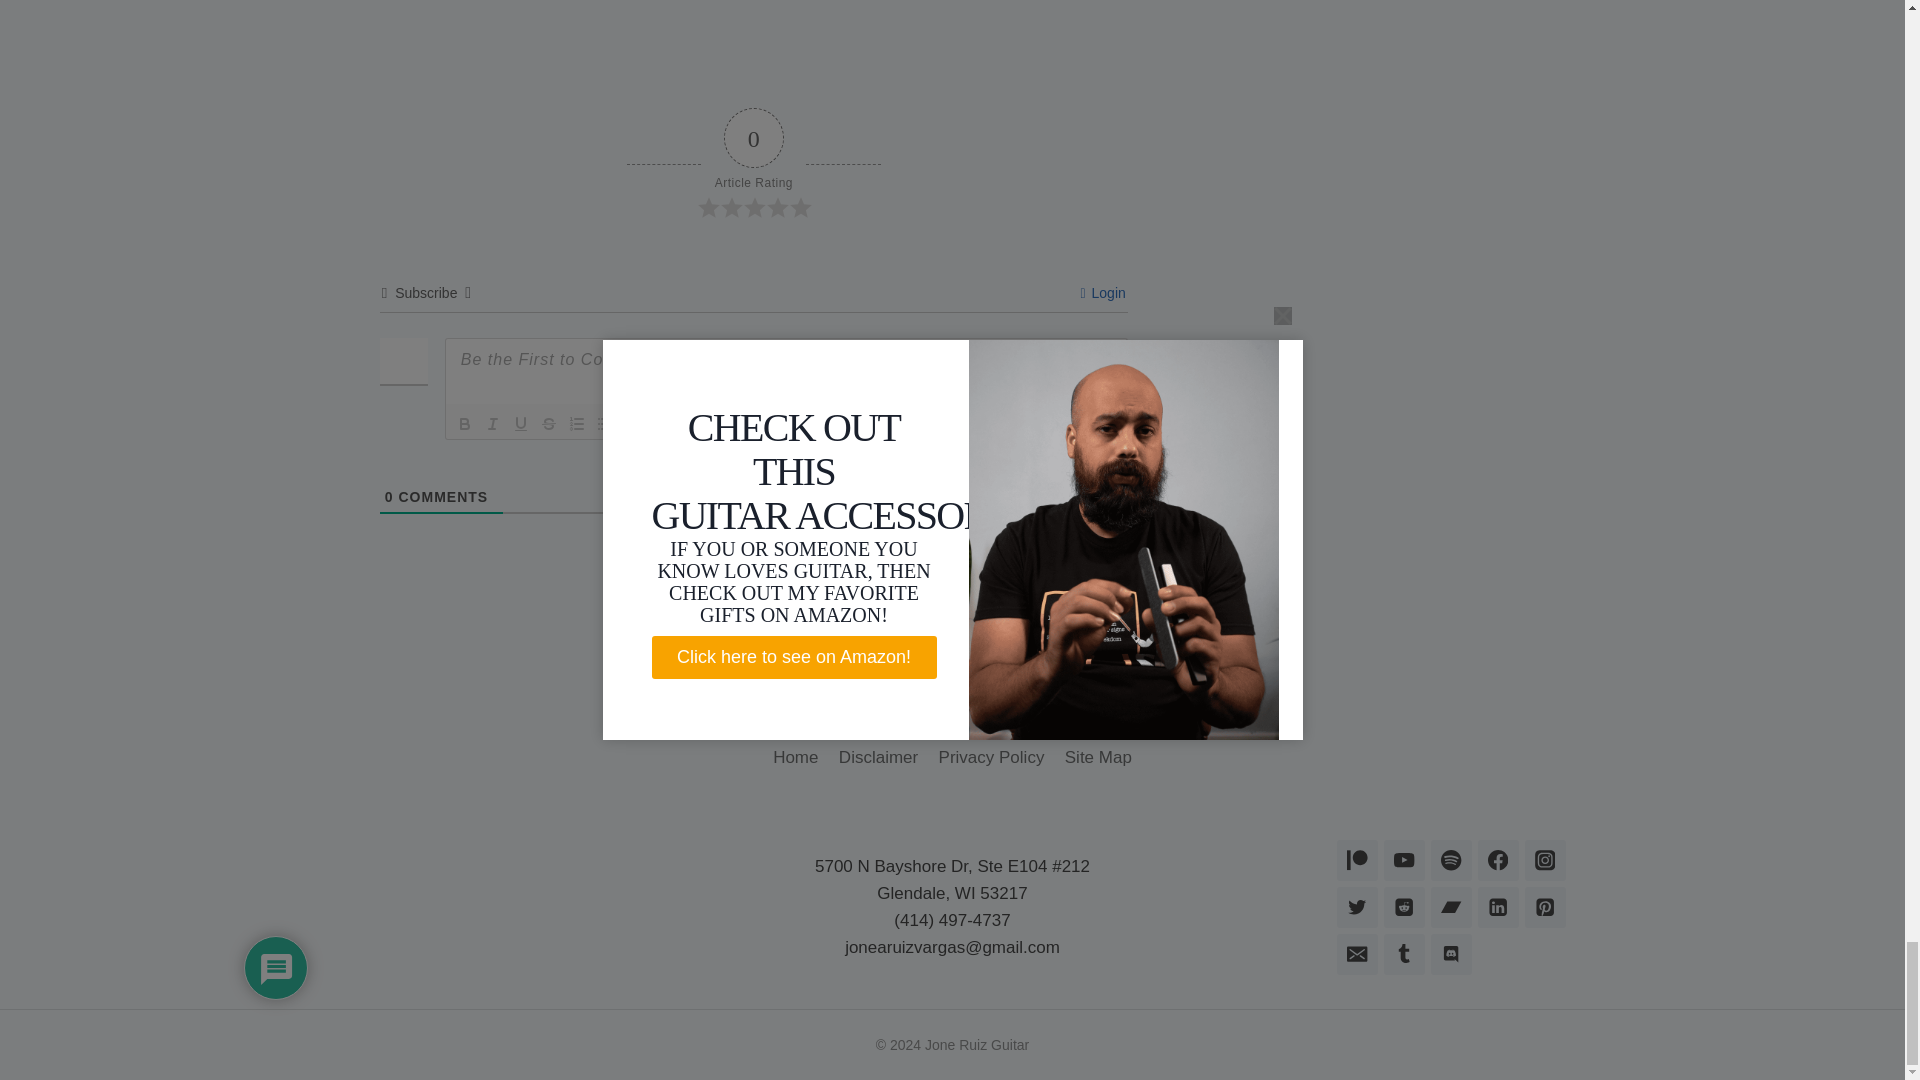 This screenshot has height=1080, width=1920. What do you see at coordinates (520, 424) in the screenshot?
I see `Underline` at bounding box center [520, 424].